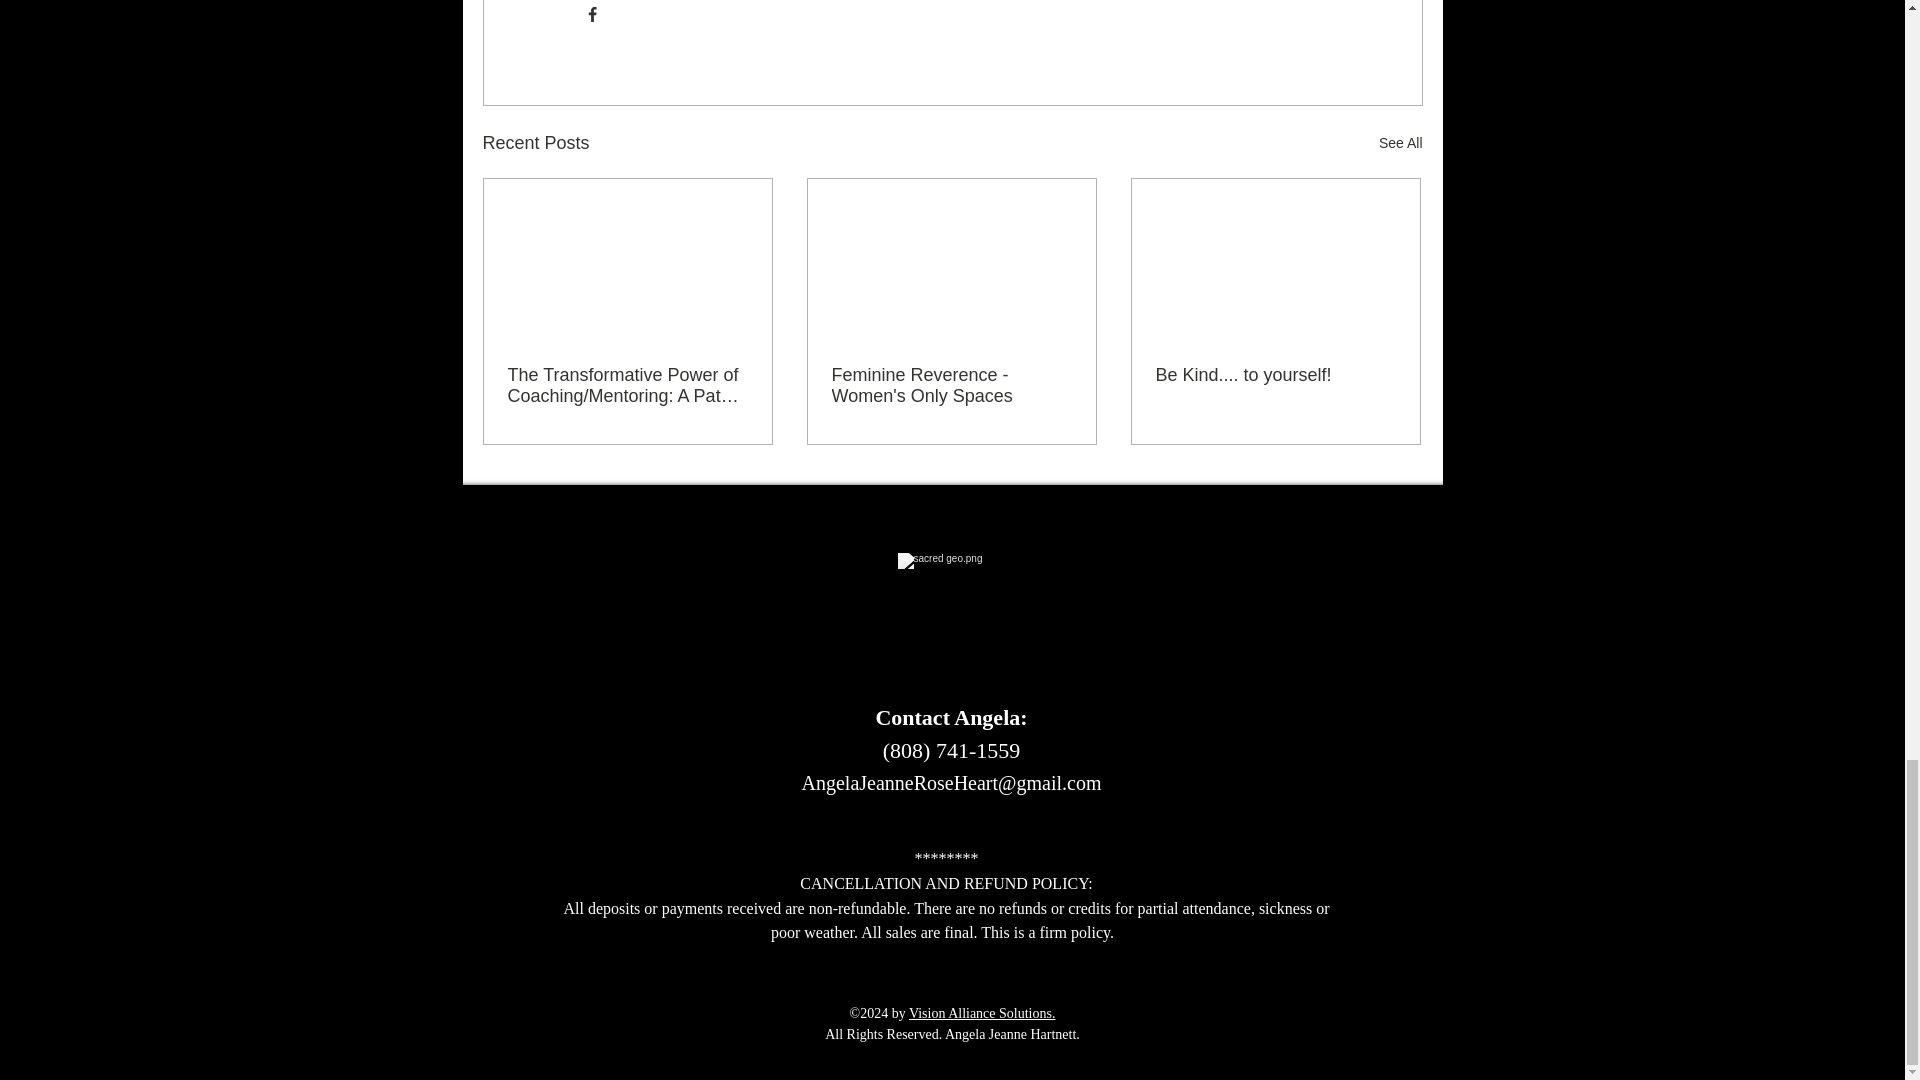  I want to click on See All, so click(1400, 142).